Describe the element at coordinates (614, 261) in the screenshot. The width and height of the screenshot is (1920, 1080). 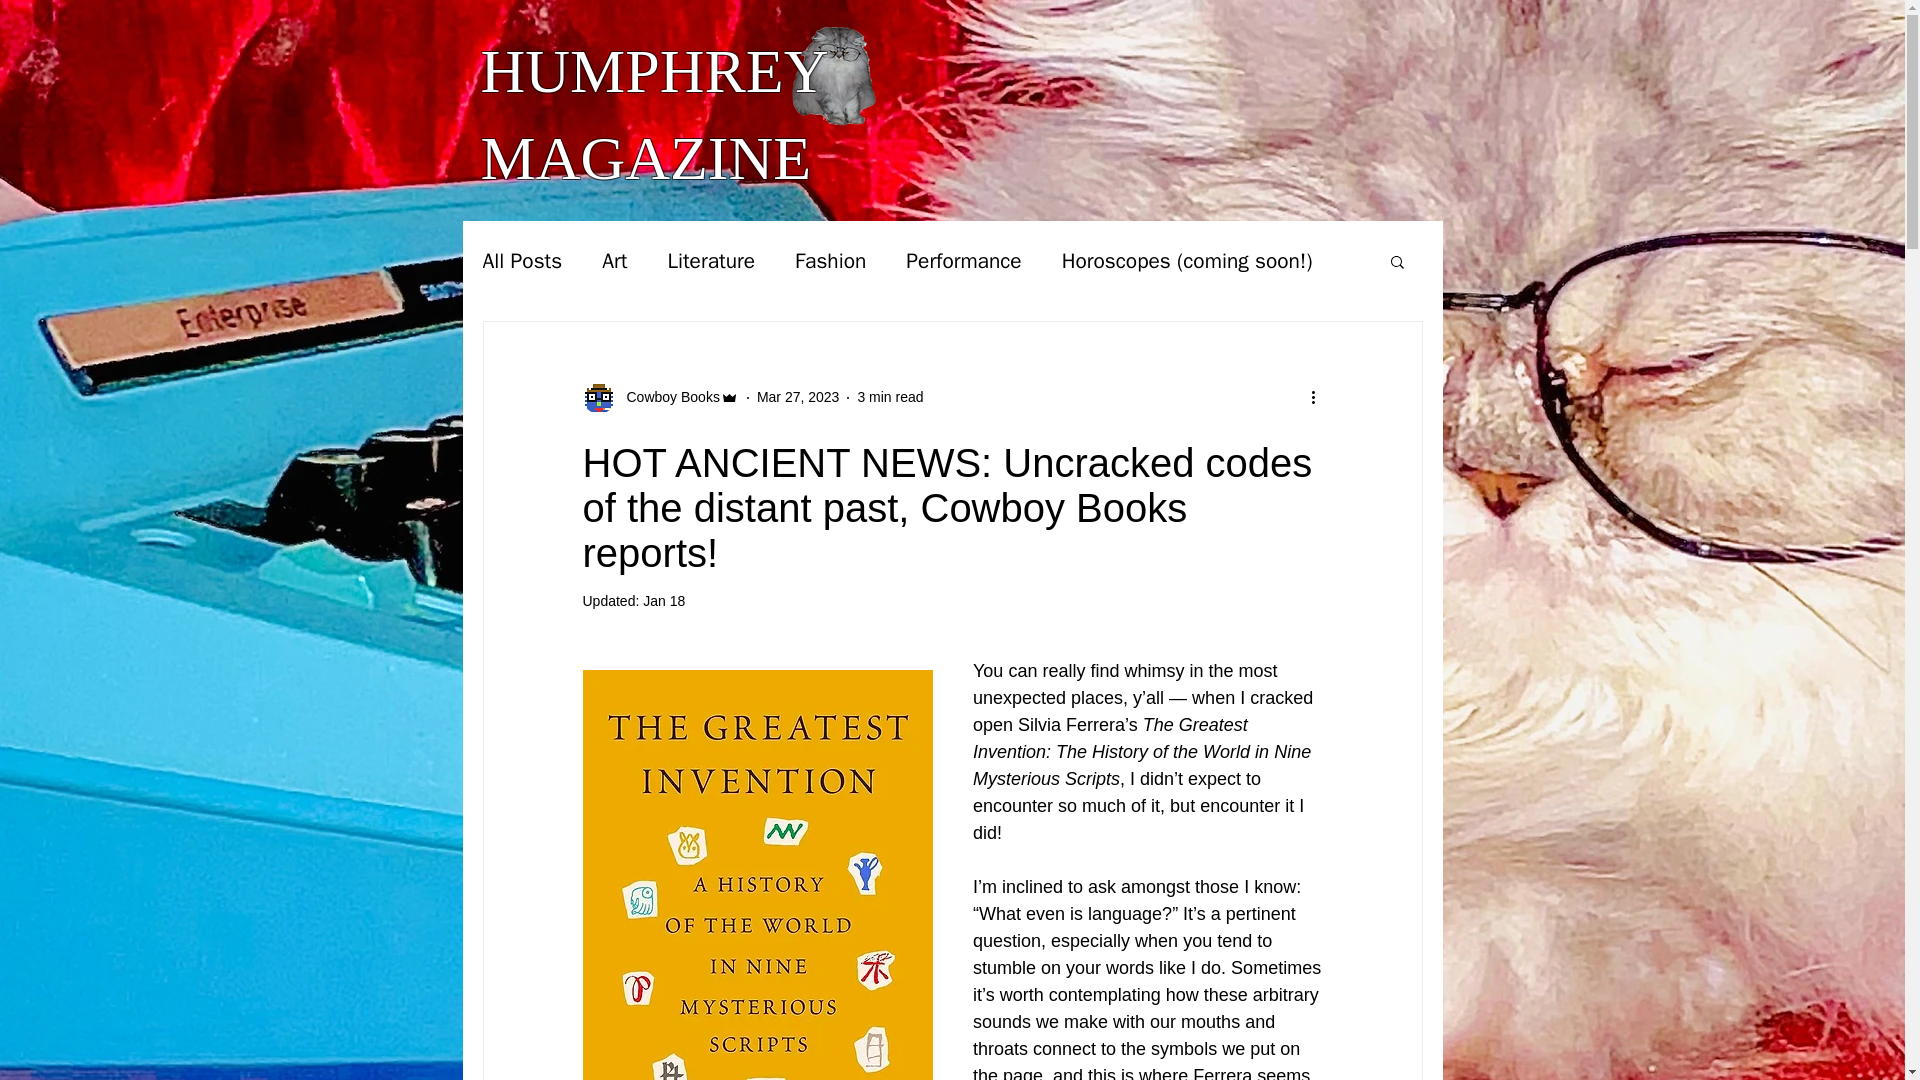
I see `Art` at that location.